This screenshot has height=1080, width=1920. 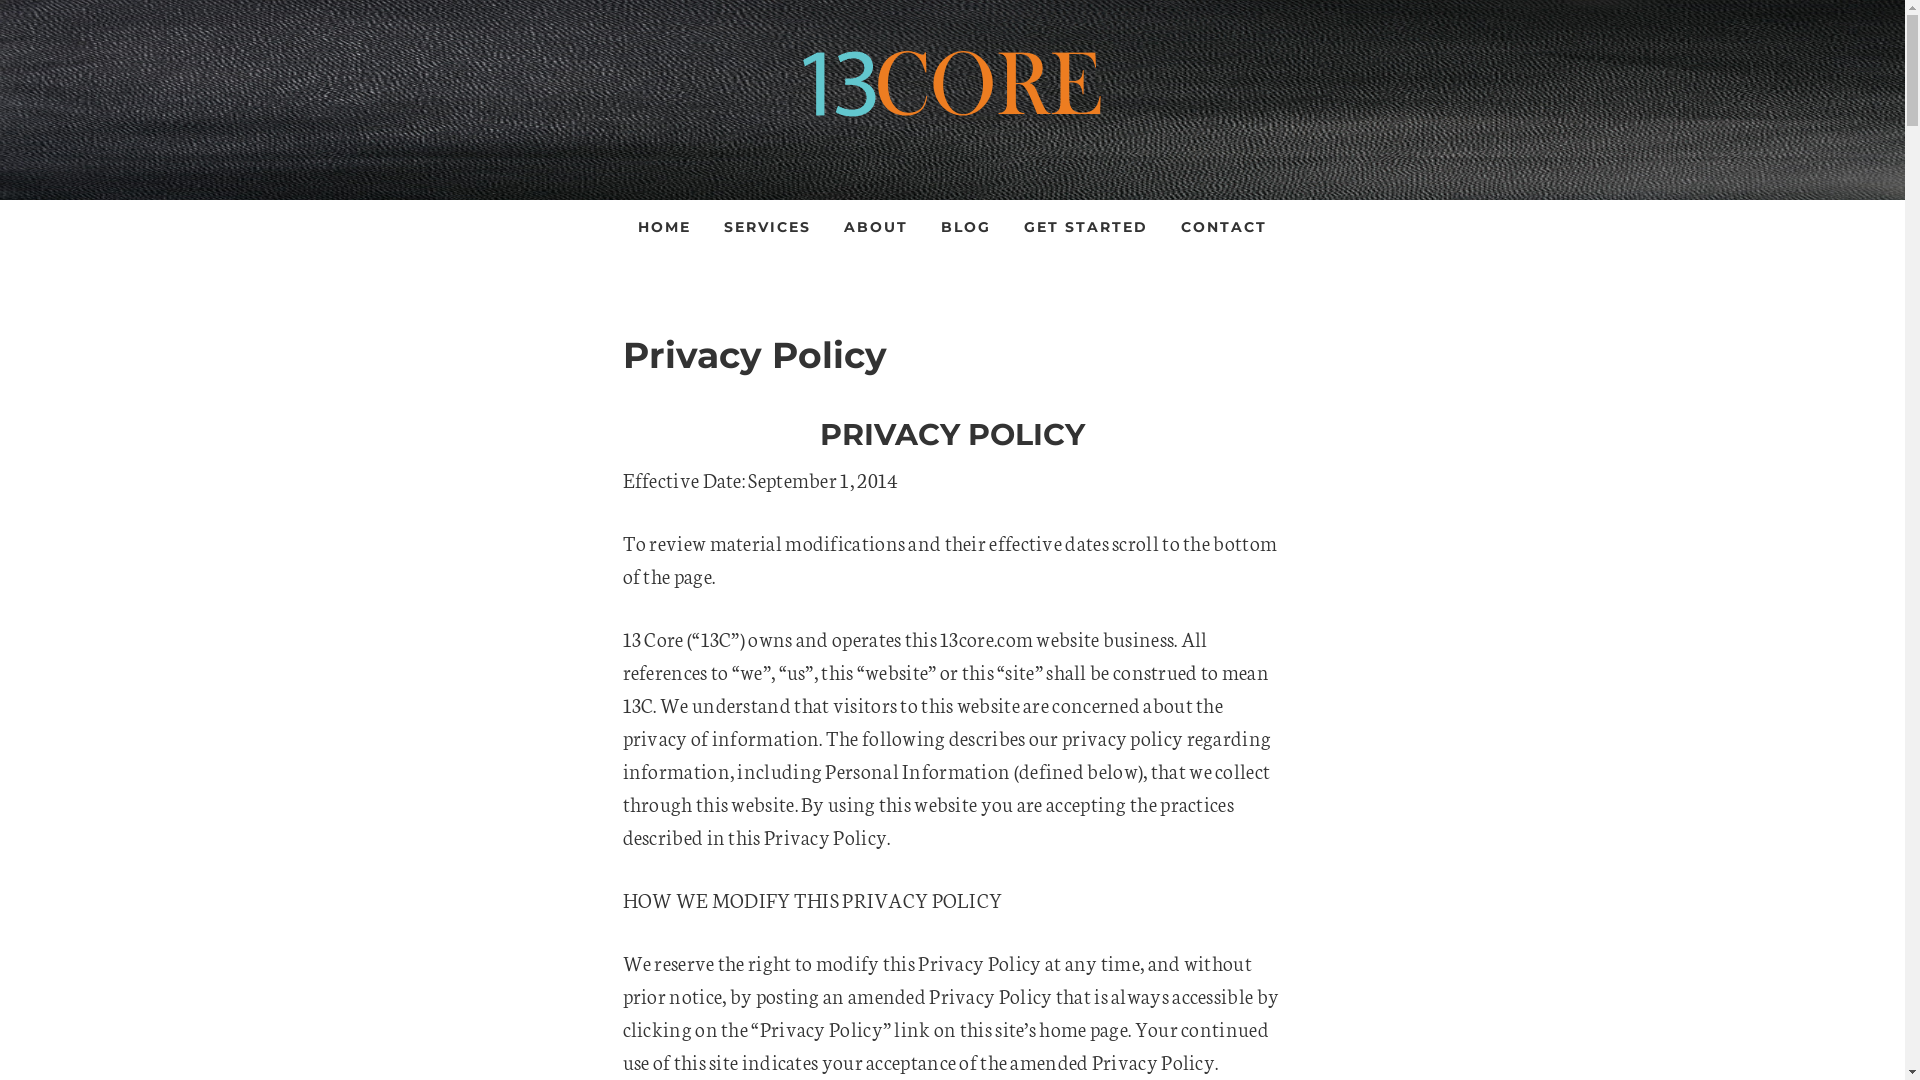 I want to click on BLOG, so click(x=966, y=227).